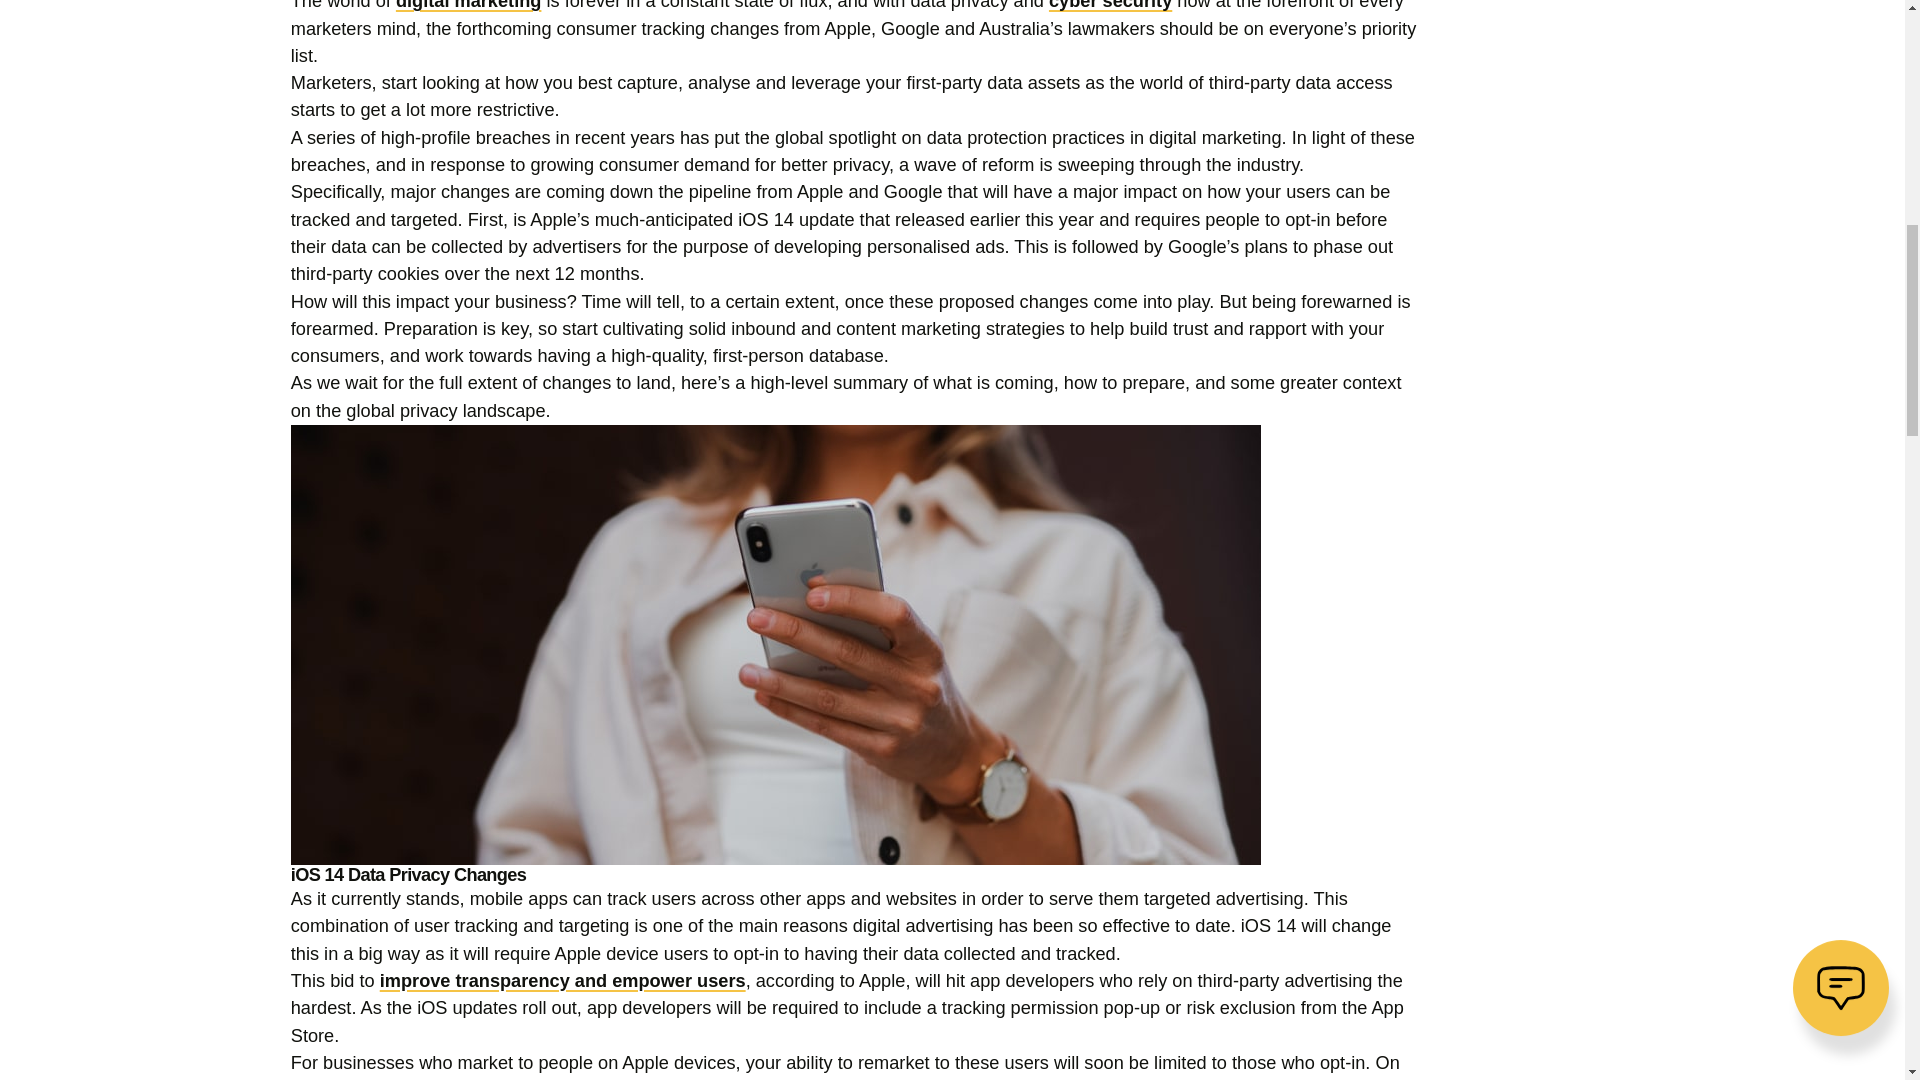 This screenshot has height=1080, width=1920. What do you see at coordinates (563, 980) in the screenshot?
I see `improve transparency and empower users` at bounding box center [563, 980].